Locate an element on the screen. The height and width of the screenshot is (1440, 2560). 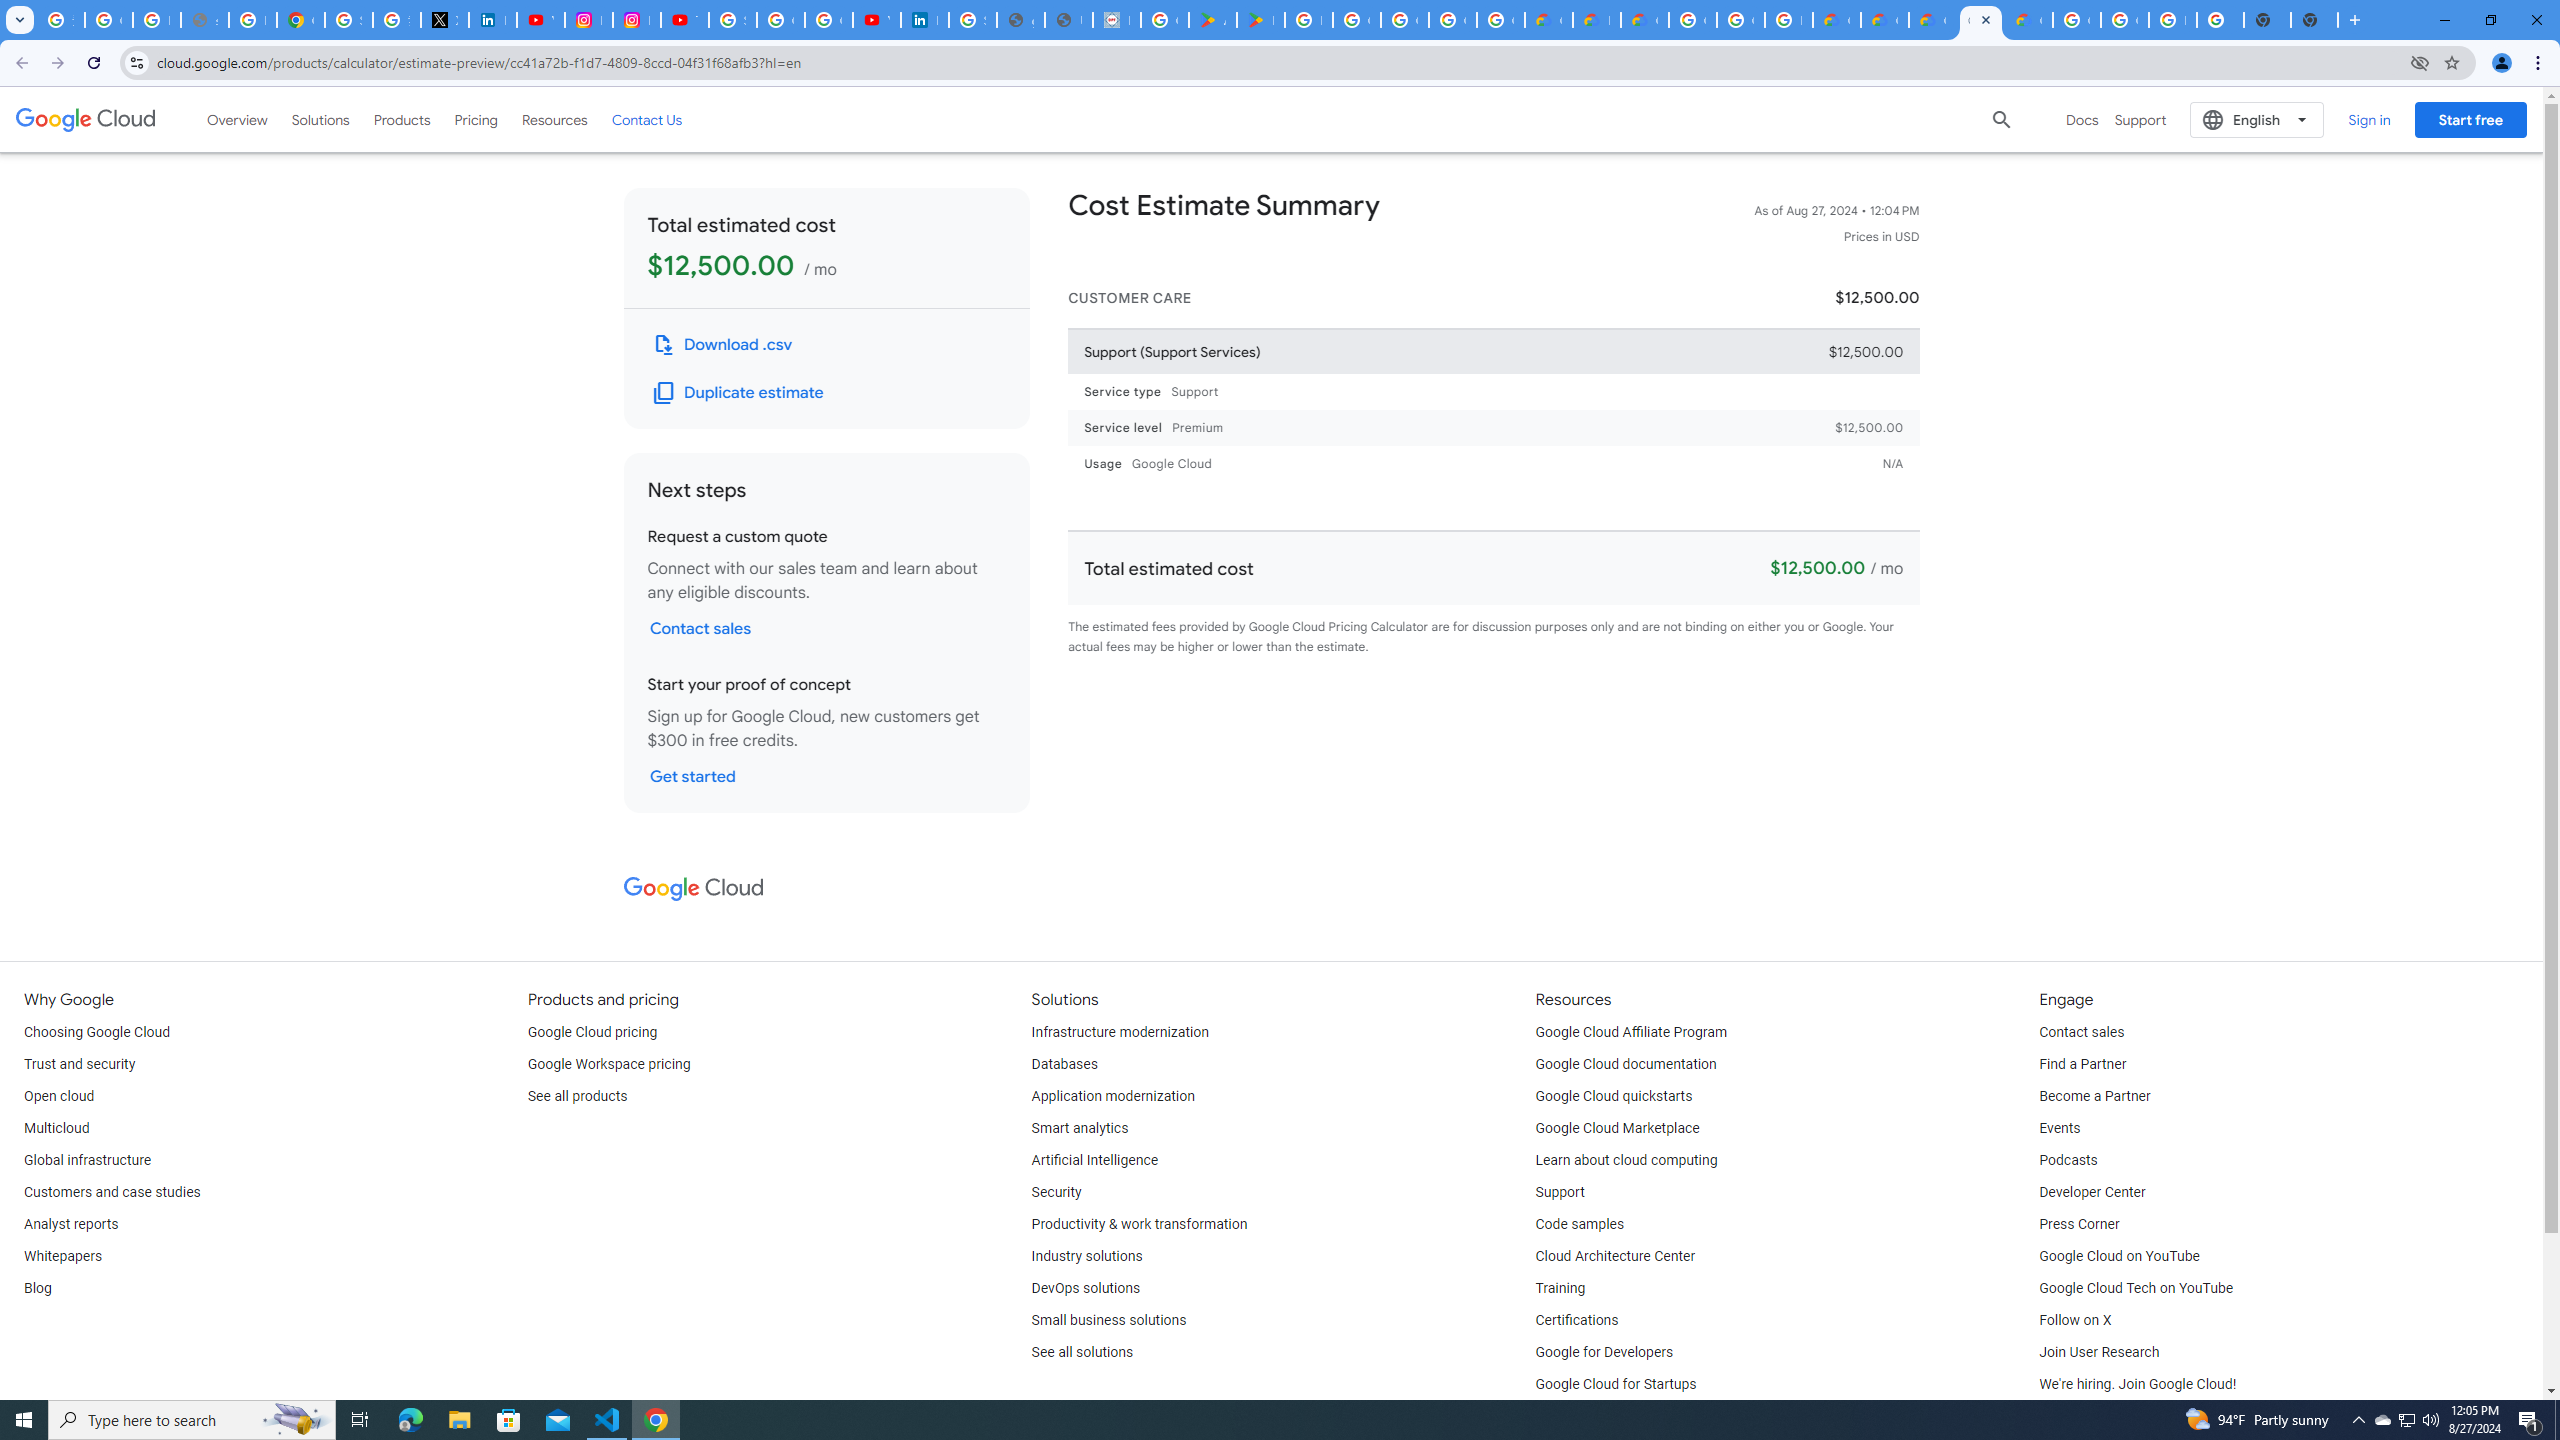
Google Cloud Platform is located at coordinates (2124, 20).